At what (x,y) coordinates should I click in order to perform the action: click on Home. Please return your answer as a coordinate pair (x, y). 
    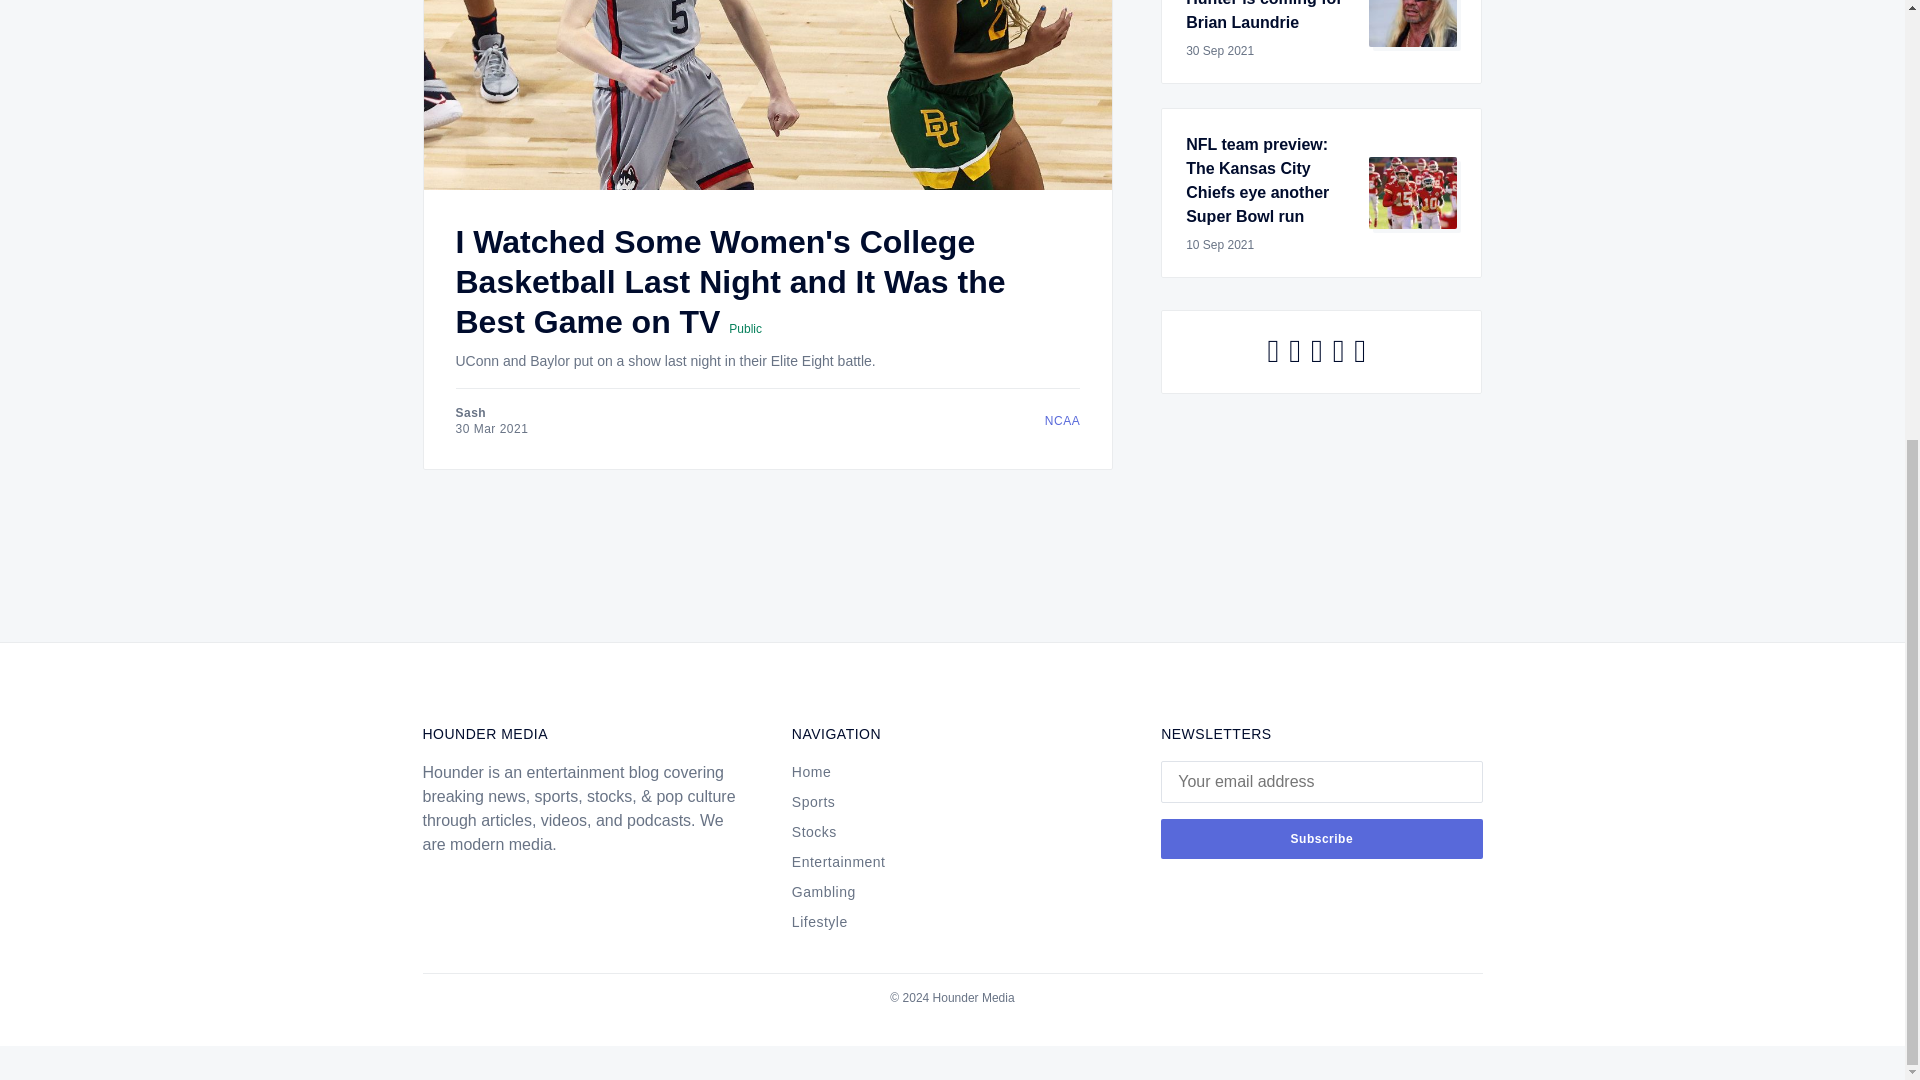
    Looking at the image, I should click on (940, 774).